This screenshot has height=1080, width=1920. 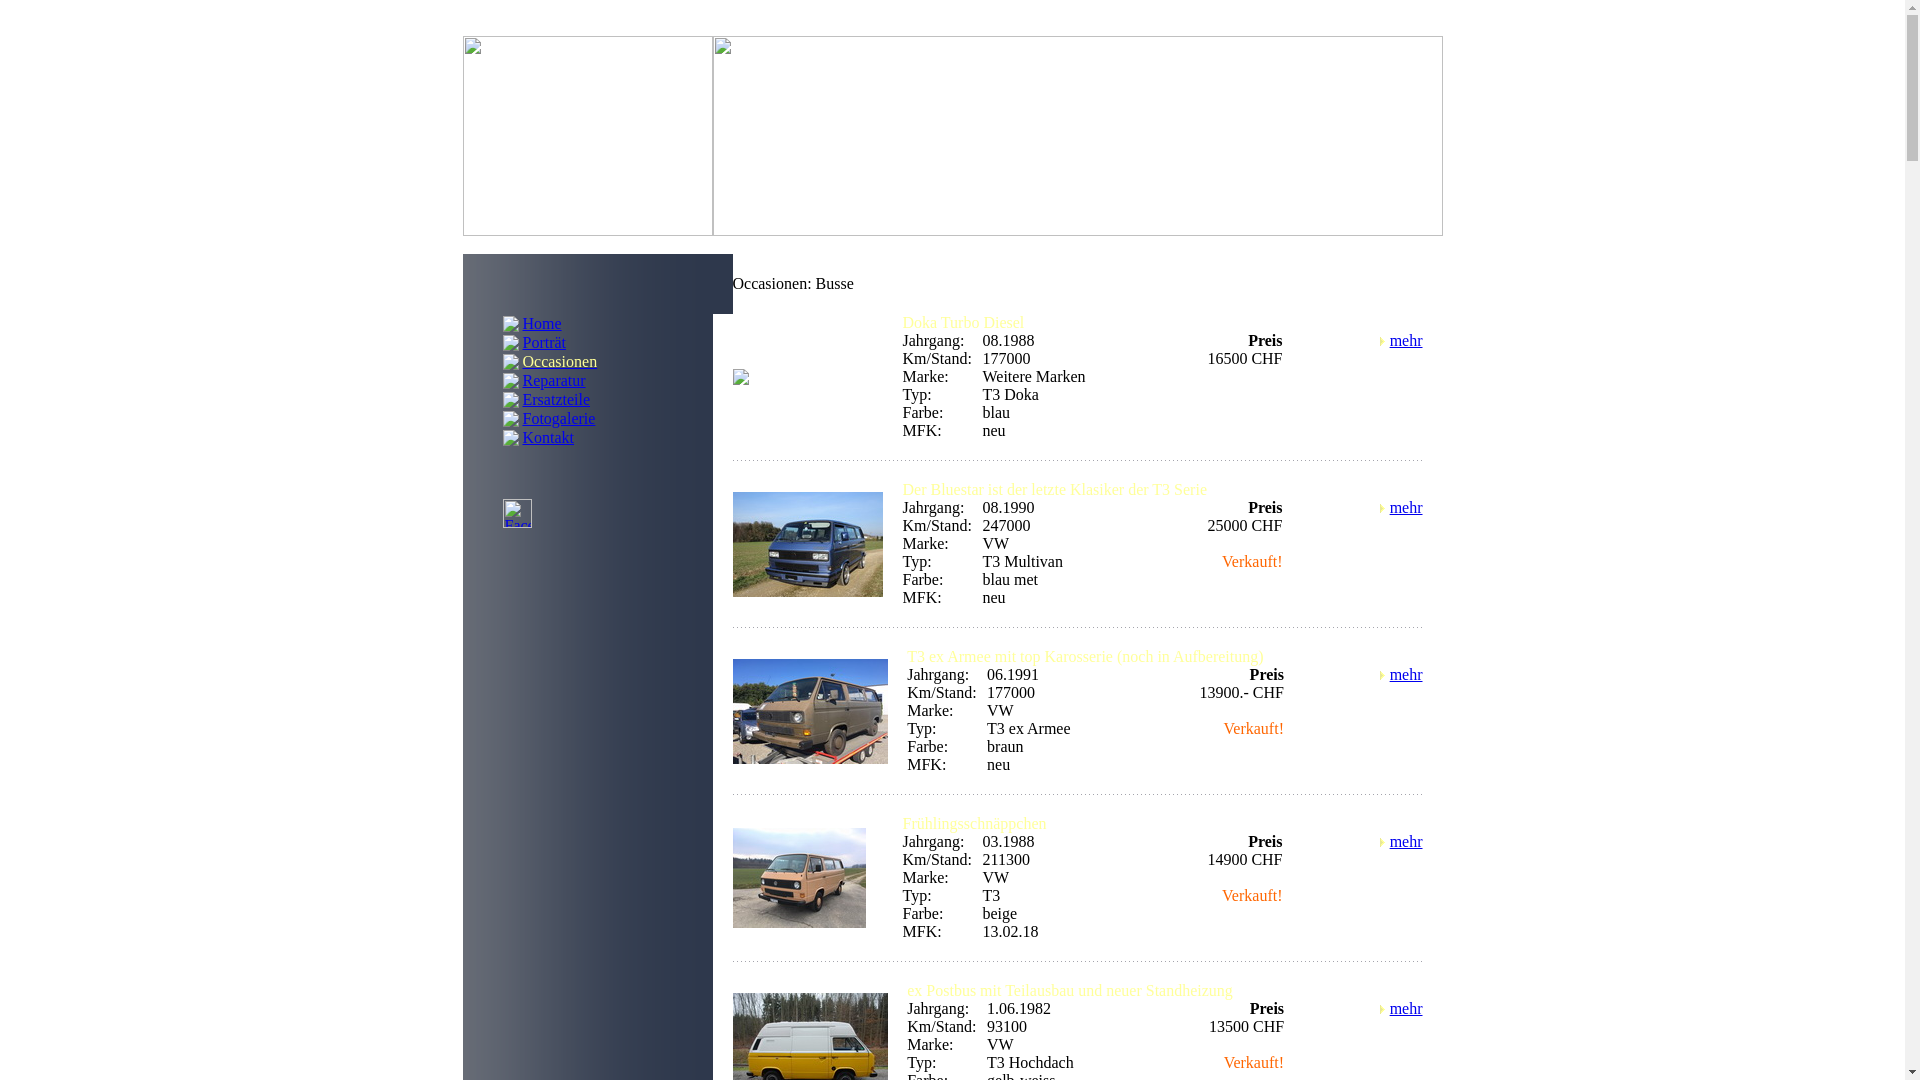 What do you see at coordinates (542, 322) in the screenshot?
I see `Home` at bounding box center [542, 322].